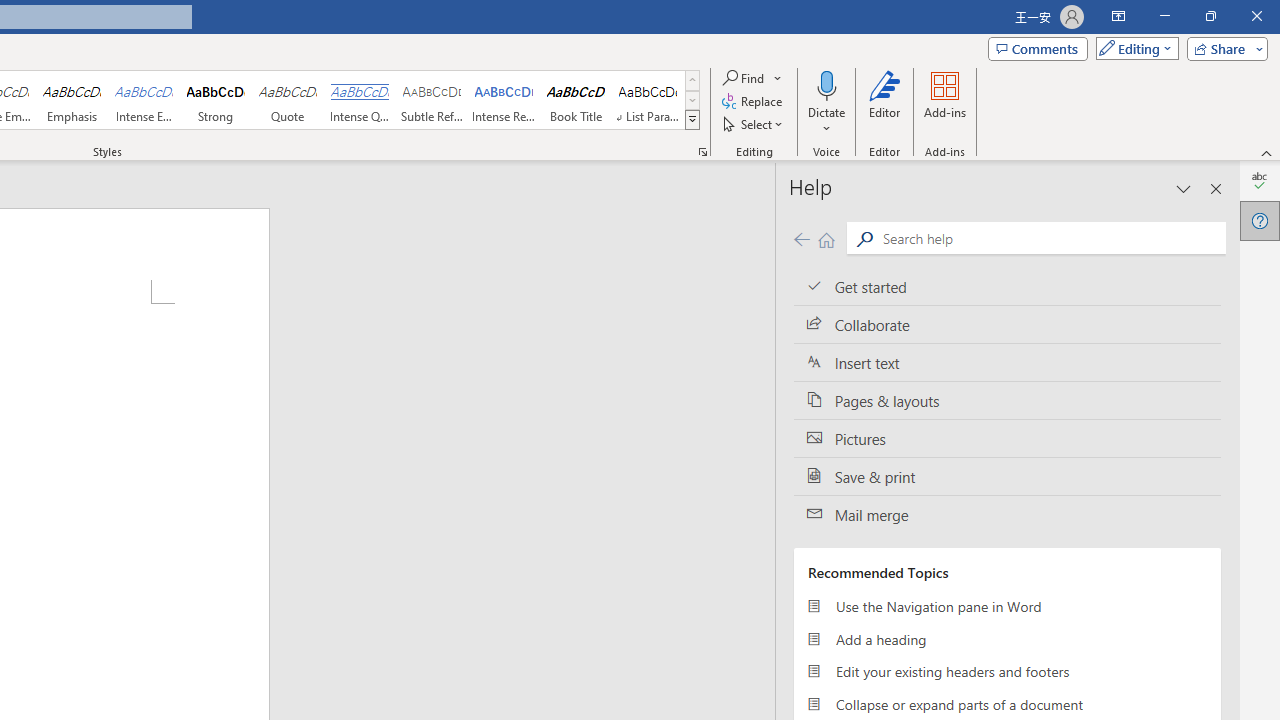 The image size is (1280, 720). What do you see at coordinates (359, 100) in the screenshot?
I see `Intense Quote` at bounding box center [359, 100].